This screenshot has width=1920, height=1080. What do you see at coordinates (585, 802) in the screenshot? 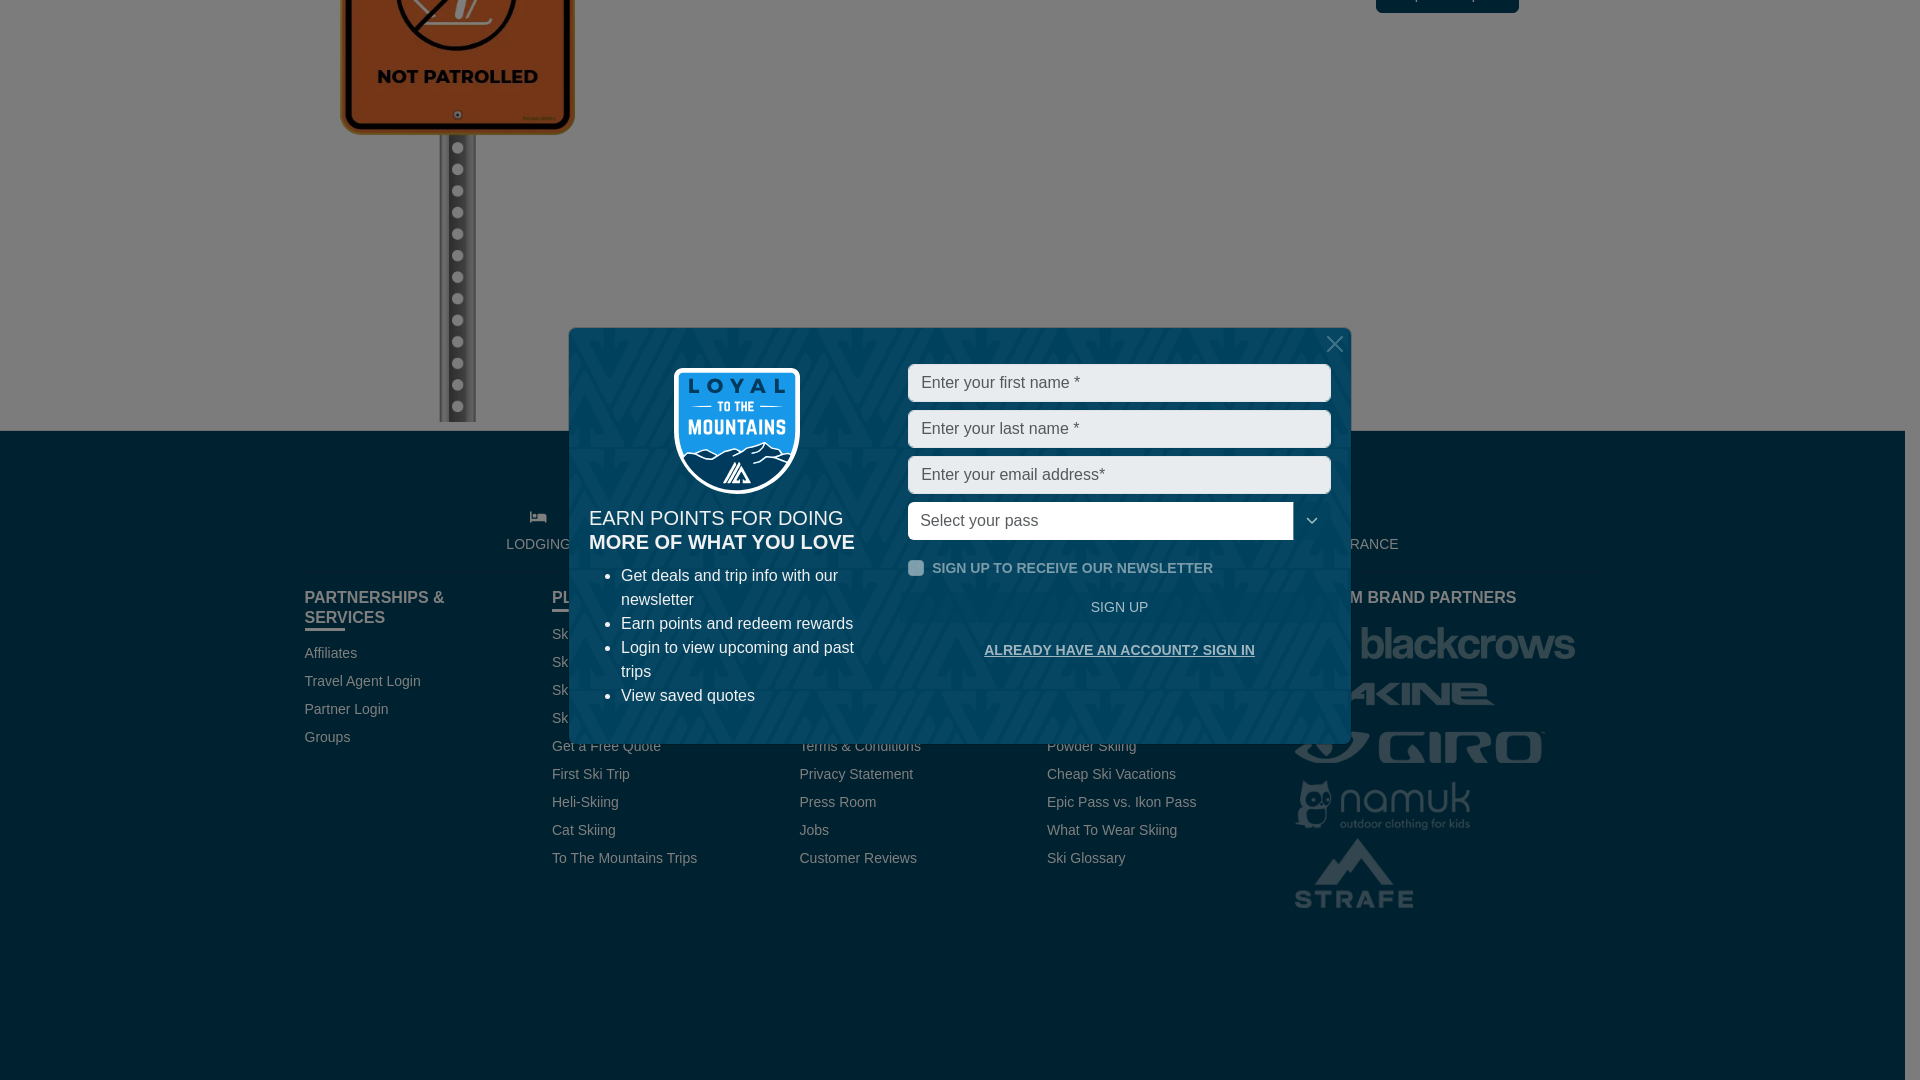
I see `Heli-Skiing` at bounding box center [585, 802].